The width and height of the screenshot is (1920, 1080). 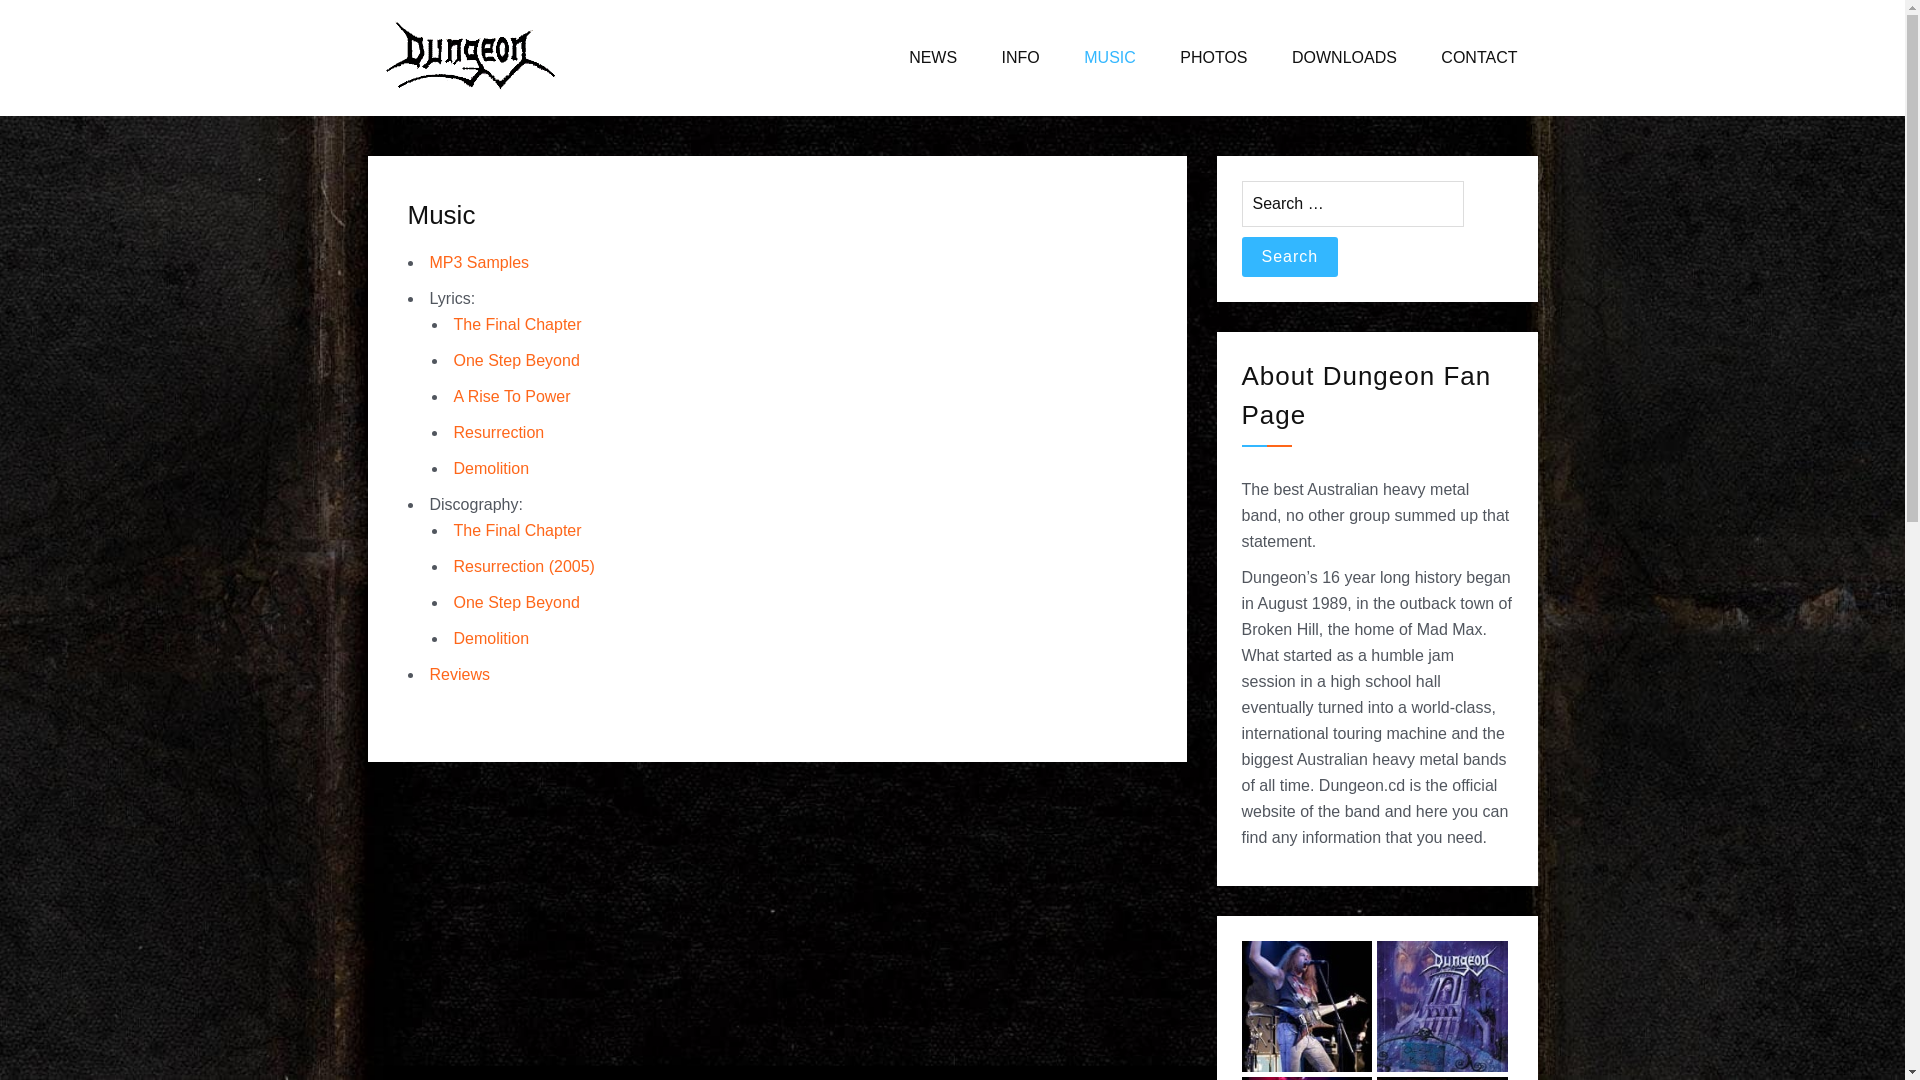 I want to click on Demolition, so click(x=492, y=638).